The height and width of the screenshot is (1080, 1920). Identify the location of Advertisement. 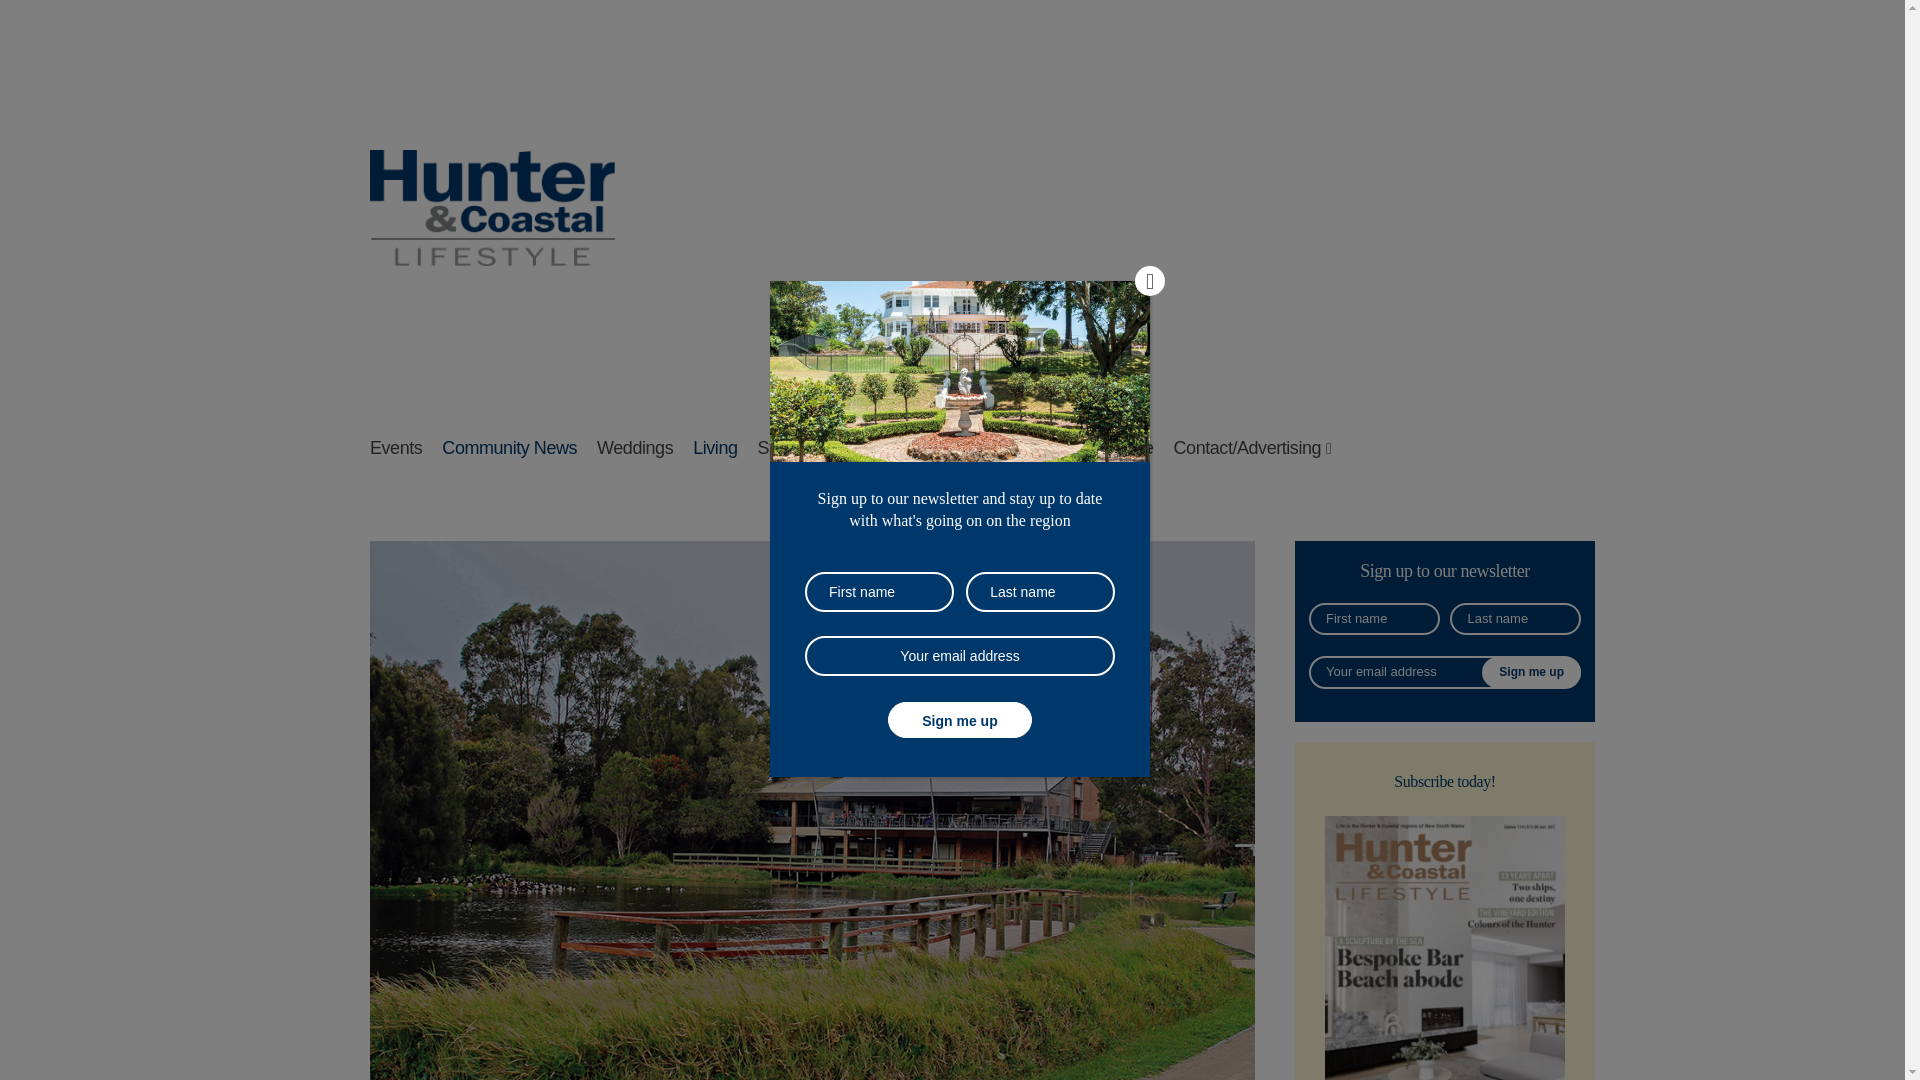
(1231, 208).